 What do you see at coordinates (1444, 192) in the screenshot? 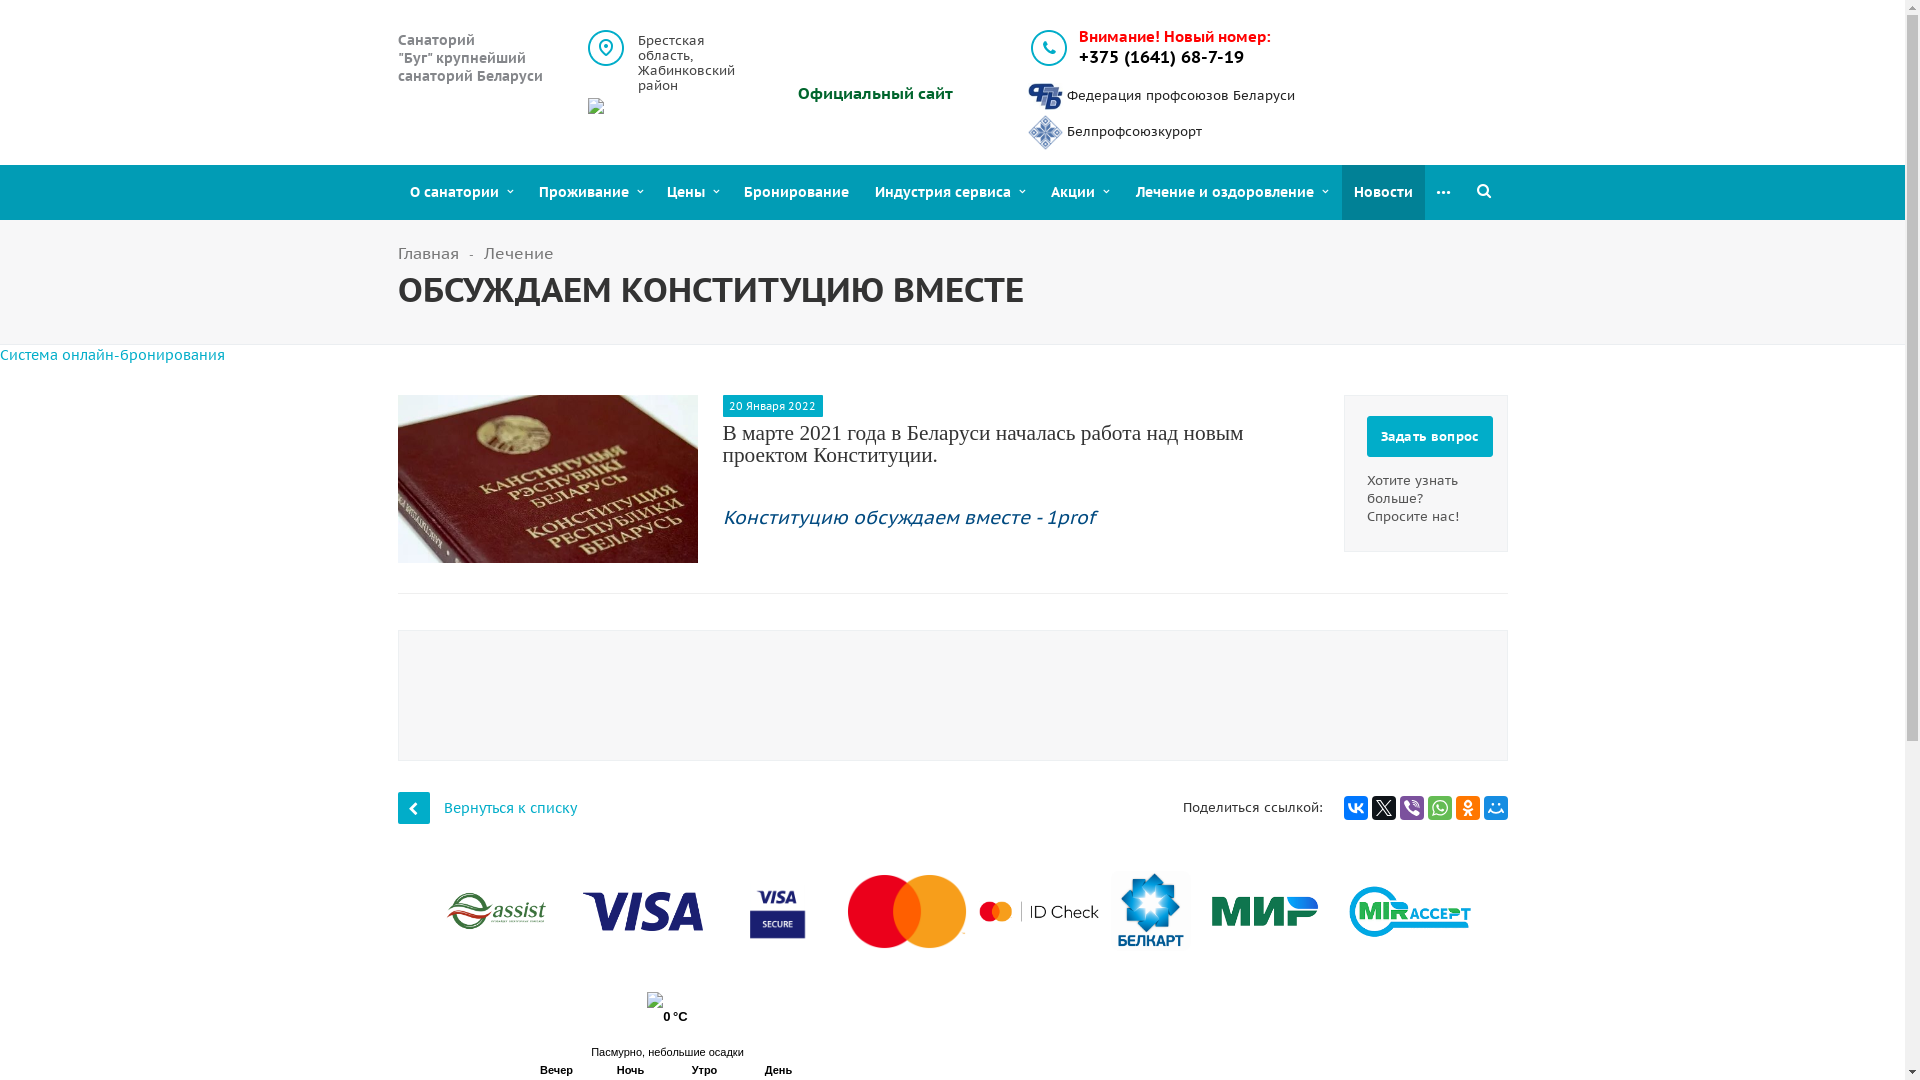
I see `...` at bounding box center [1444, 192].